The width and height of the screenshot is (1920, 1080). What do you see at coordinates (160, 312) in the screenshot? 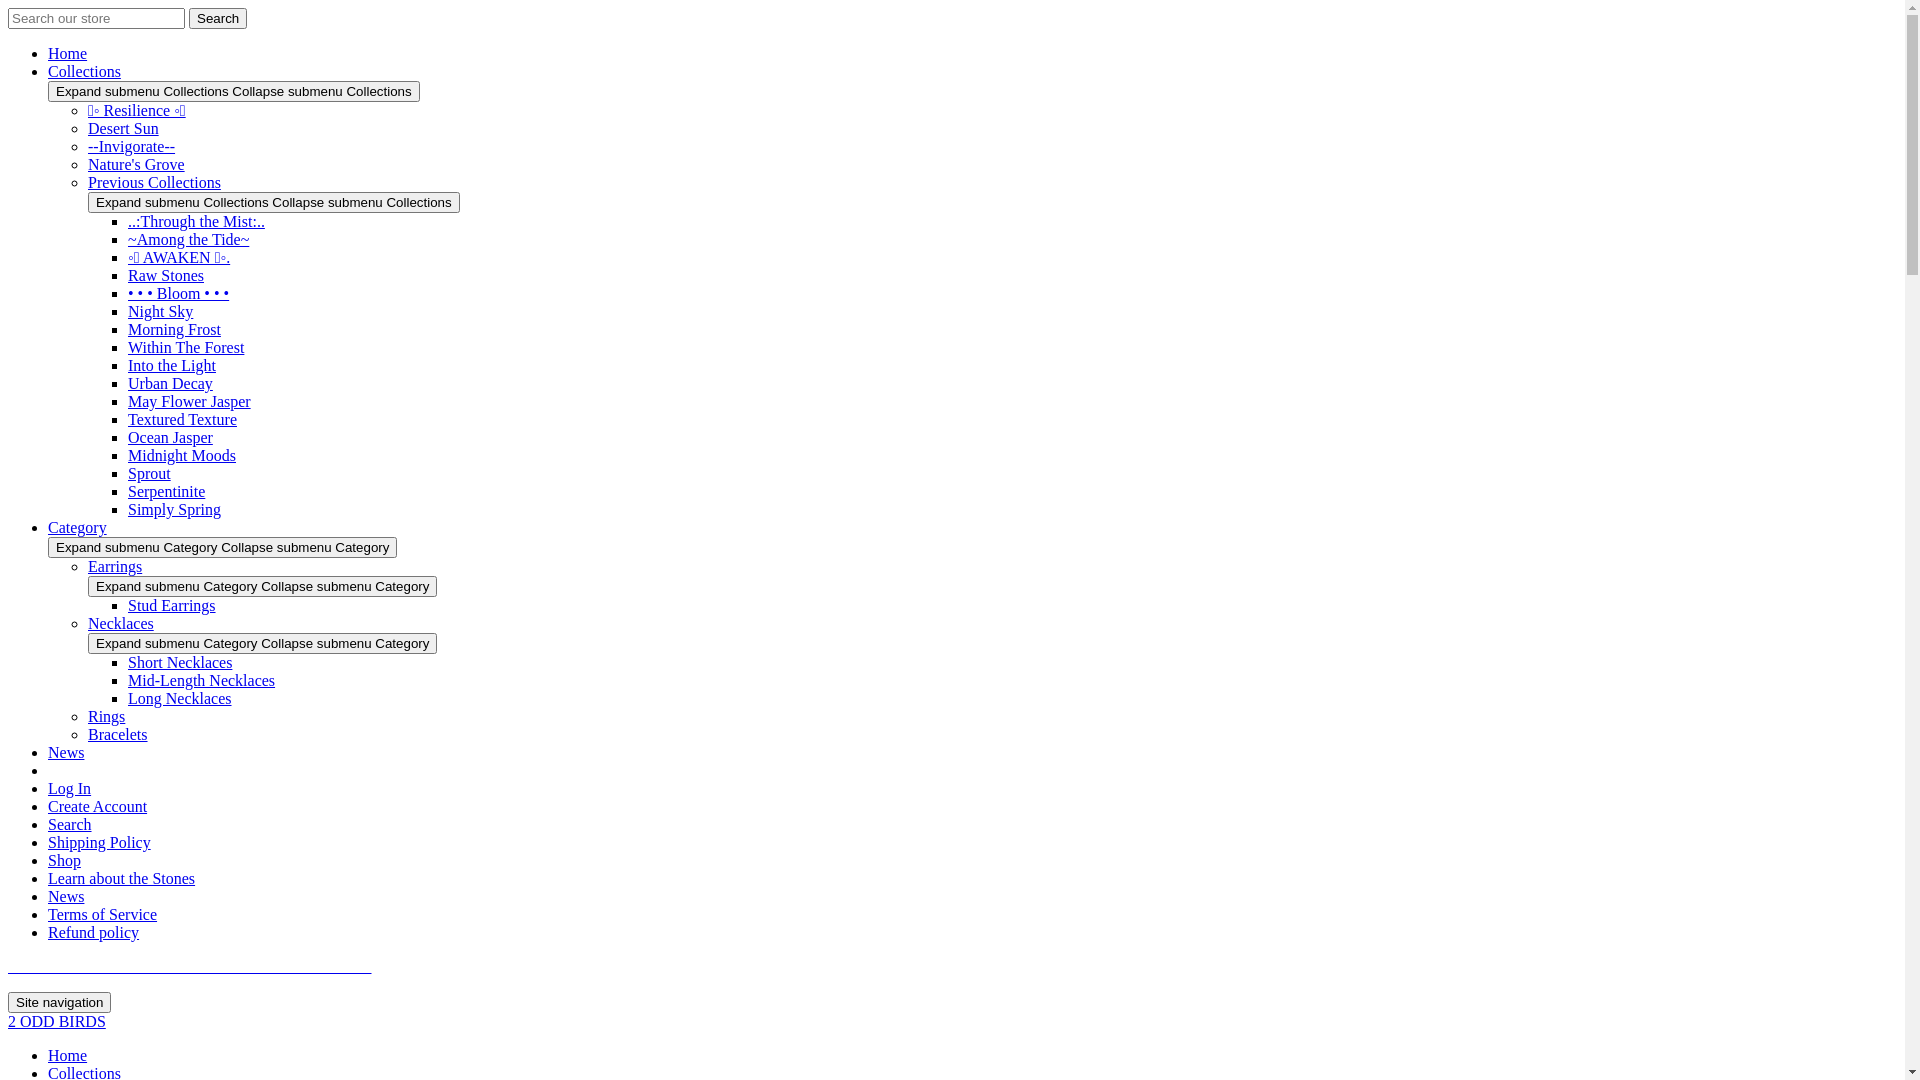
I see `Night Sky` at bounding box center [160, 312].